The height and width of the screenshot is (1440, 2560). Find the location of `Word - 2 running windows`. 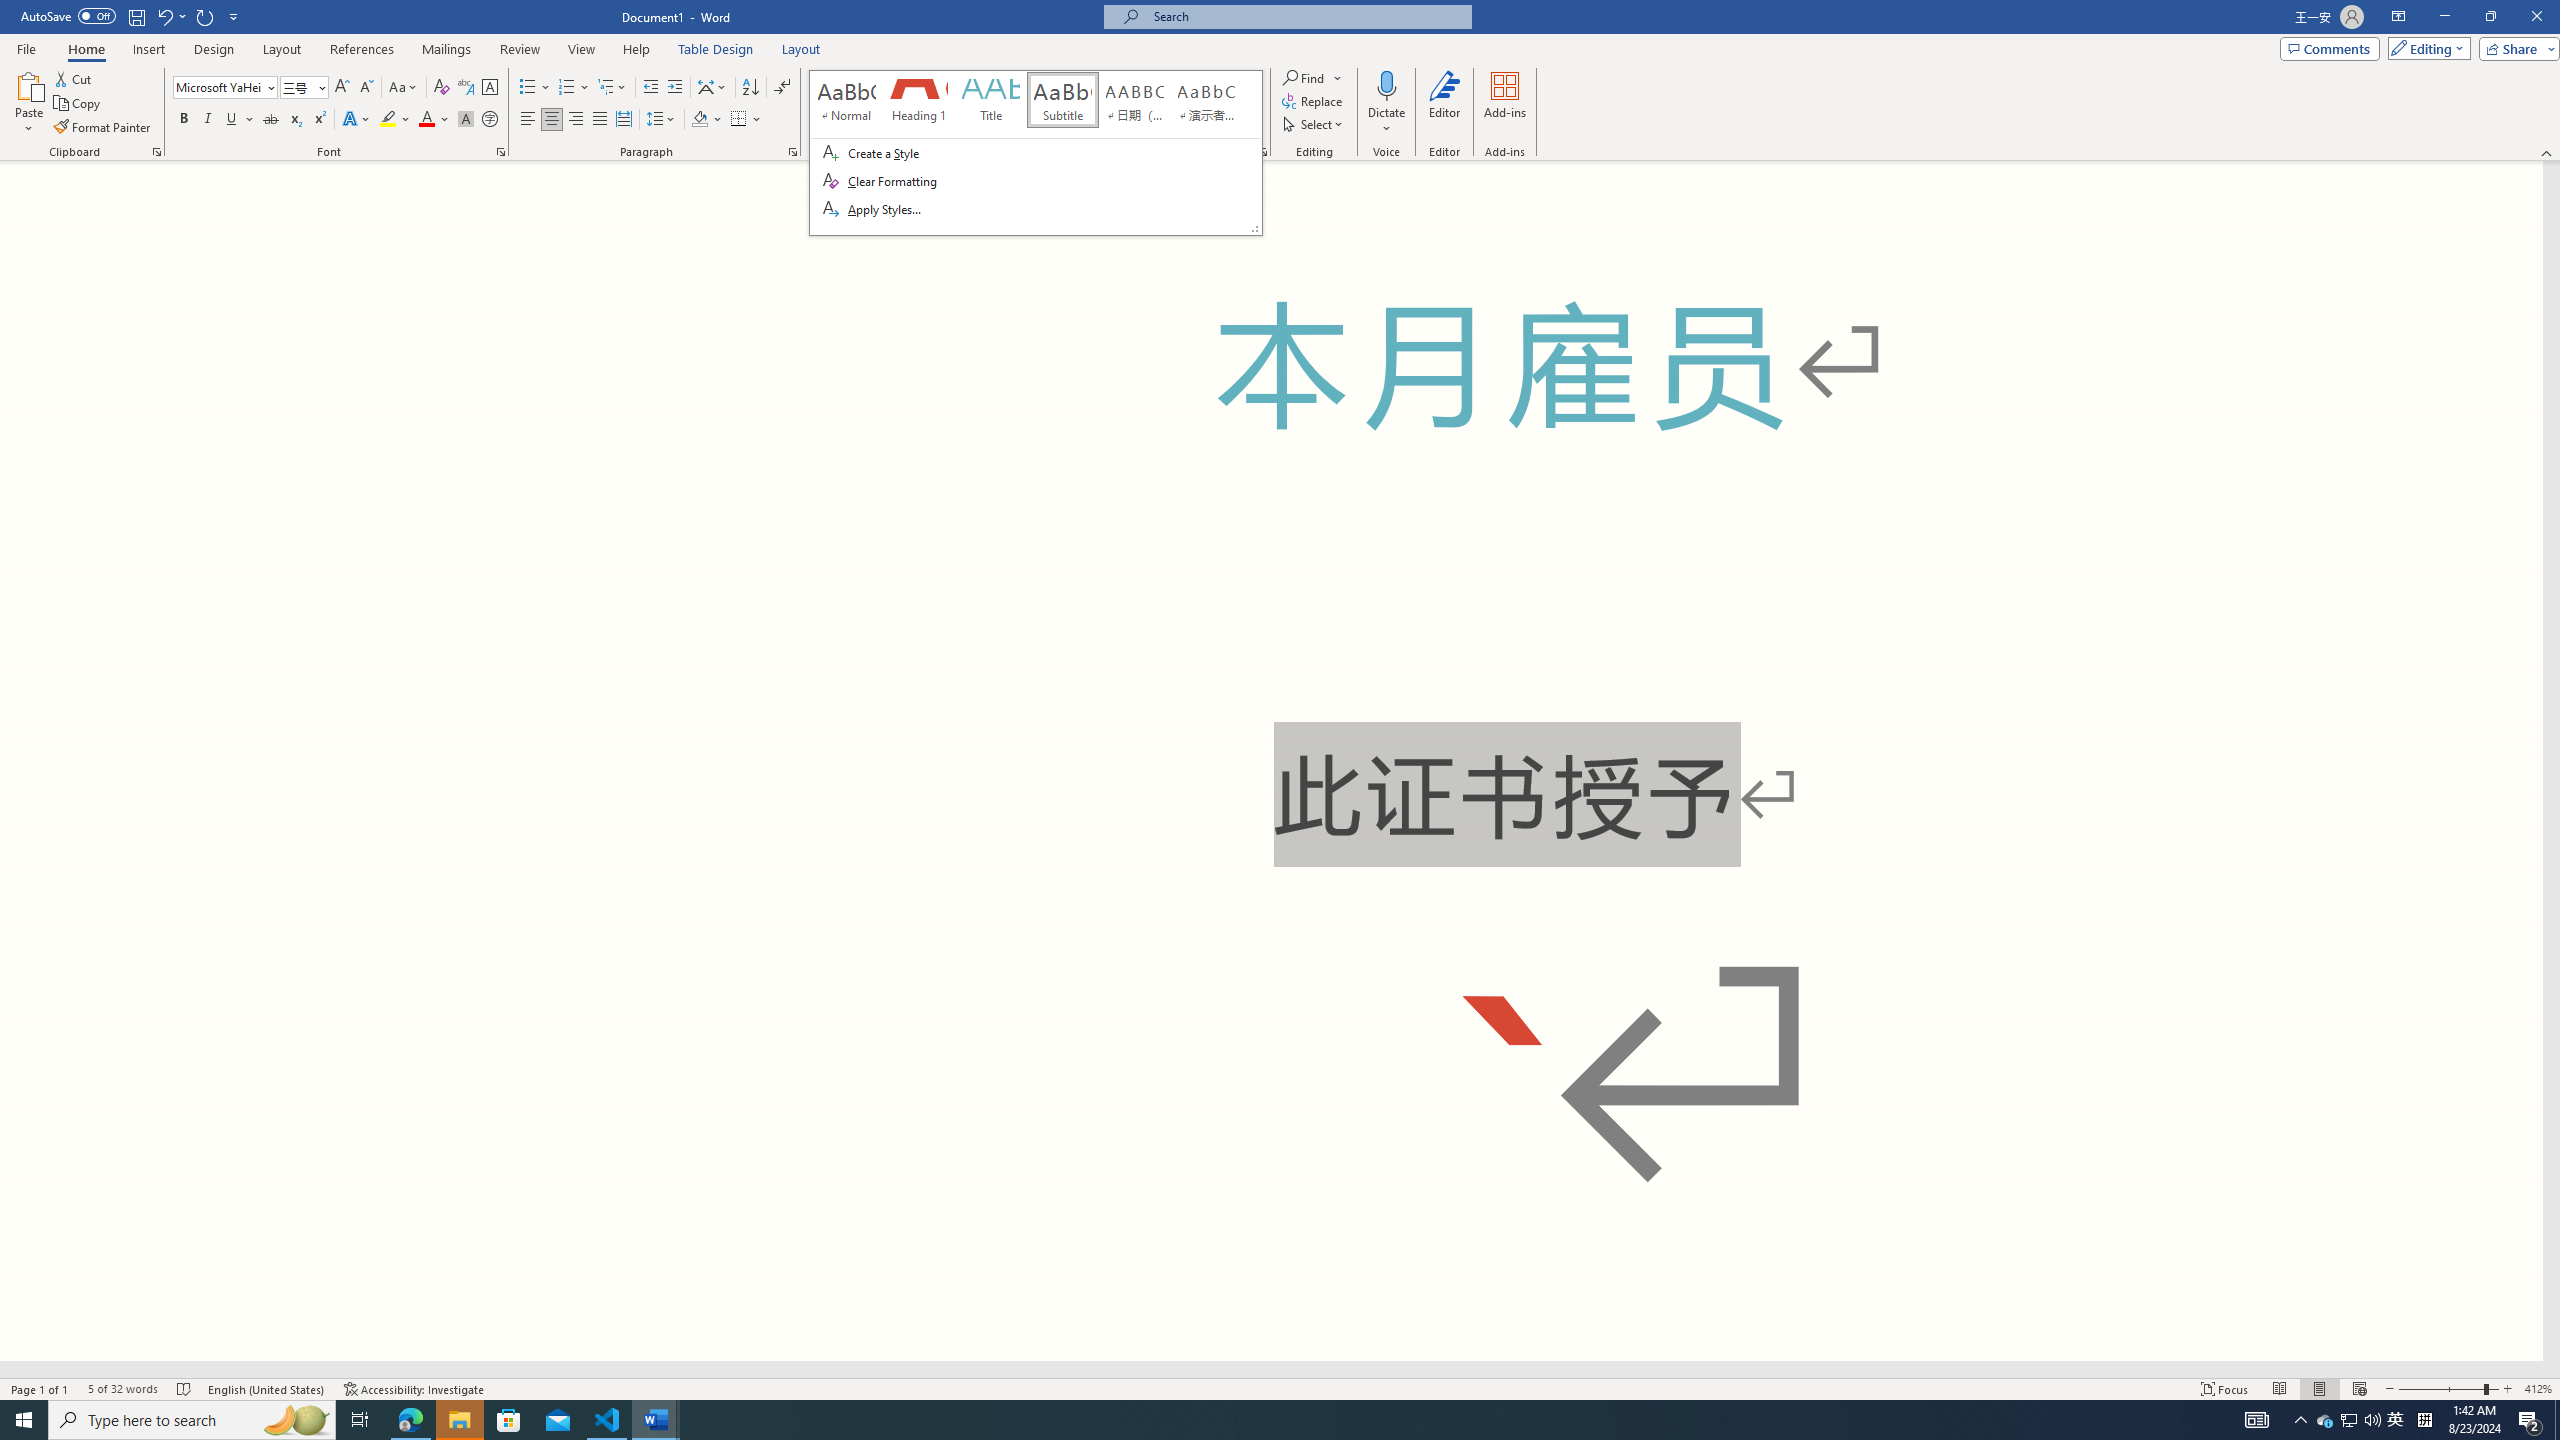

Word - 2 running windows is located at coordinates (656, 1420).